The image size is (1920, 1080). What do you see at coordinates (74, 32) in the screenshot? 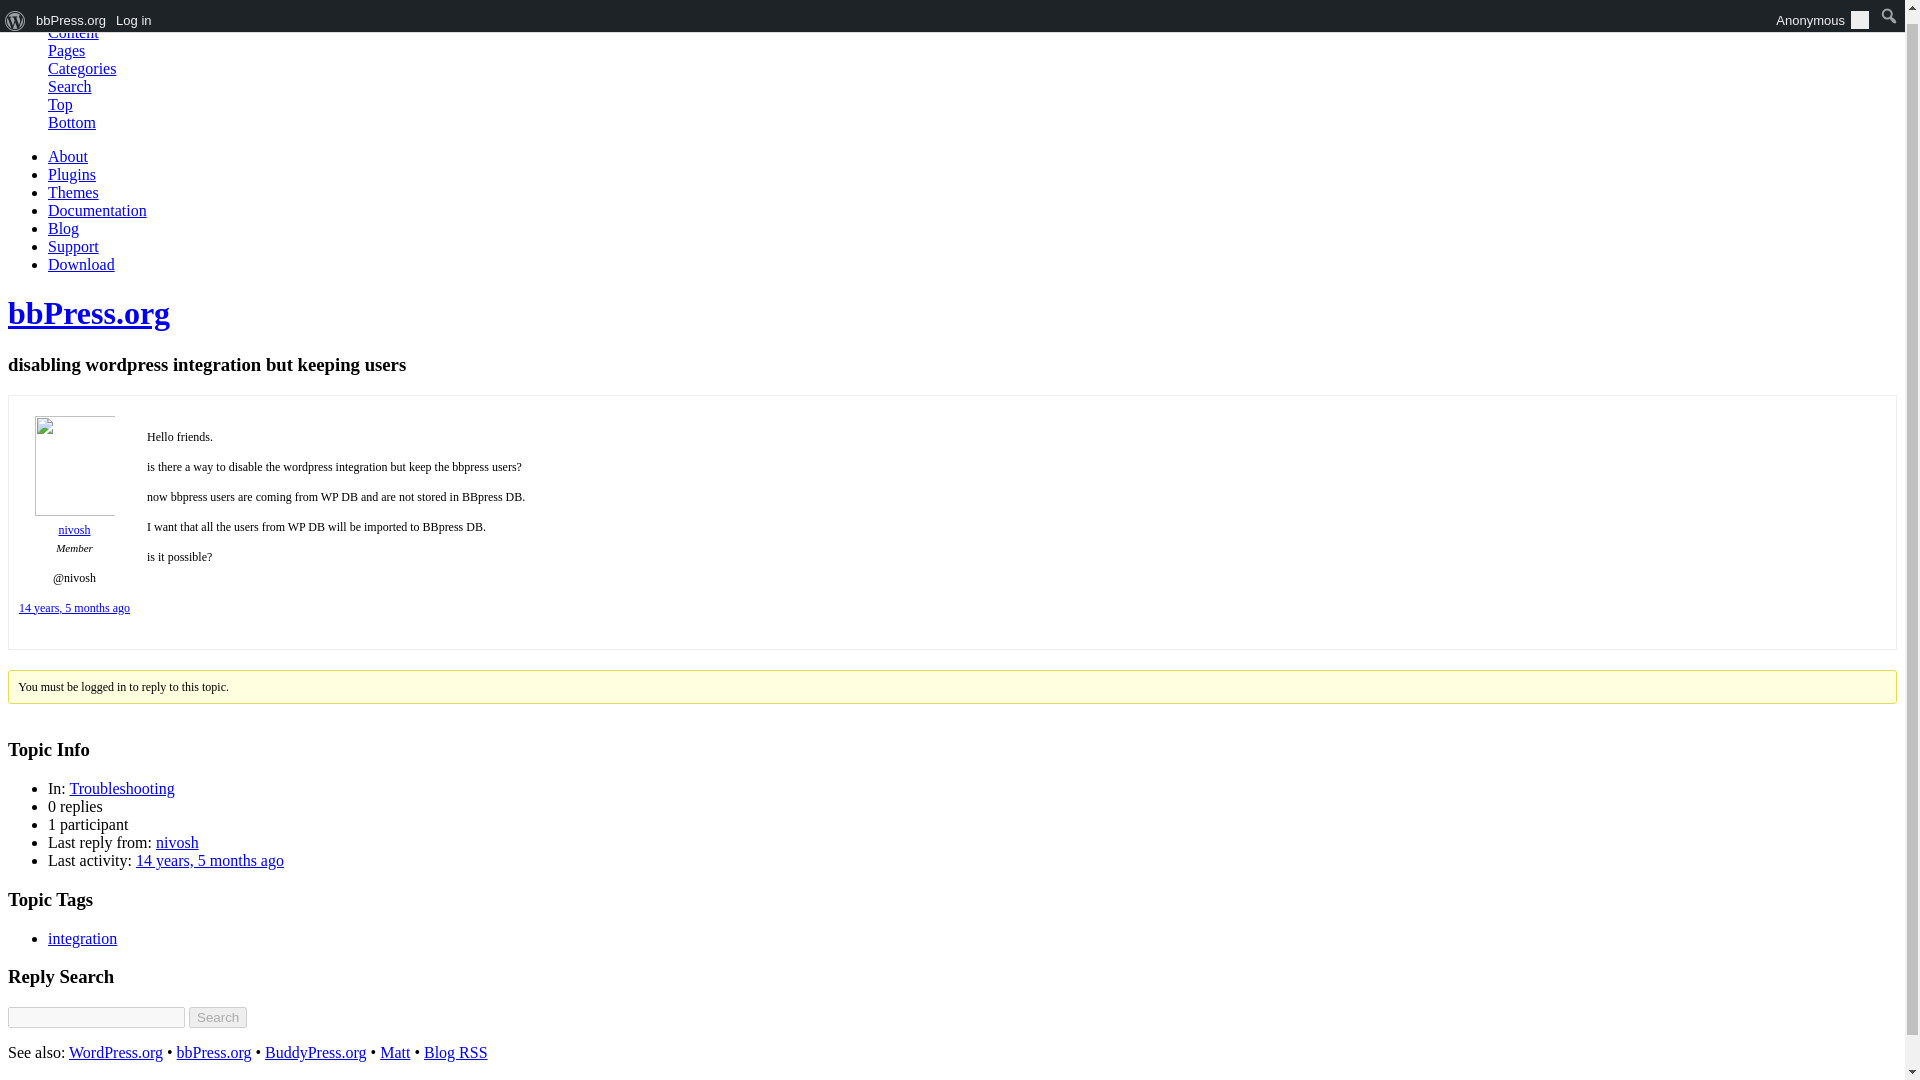
I see `Content` at bounding box center [74, 32].